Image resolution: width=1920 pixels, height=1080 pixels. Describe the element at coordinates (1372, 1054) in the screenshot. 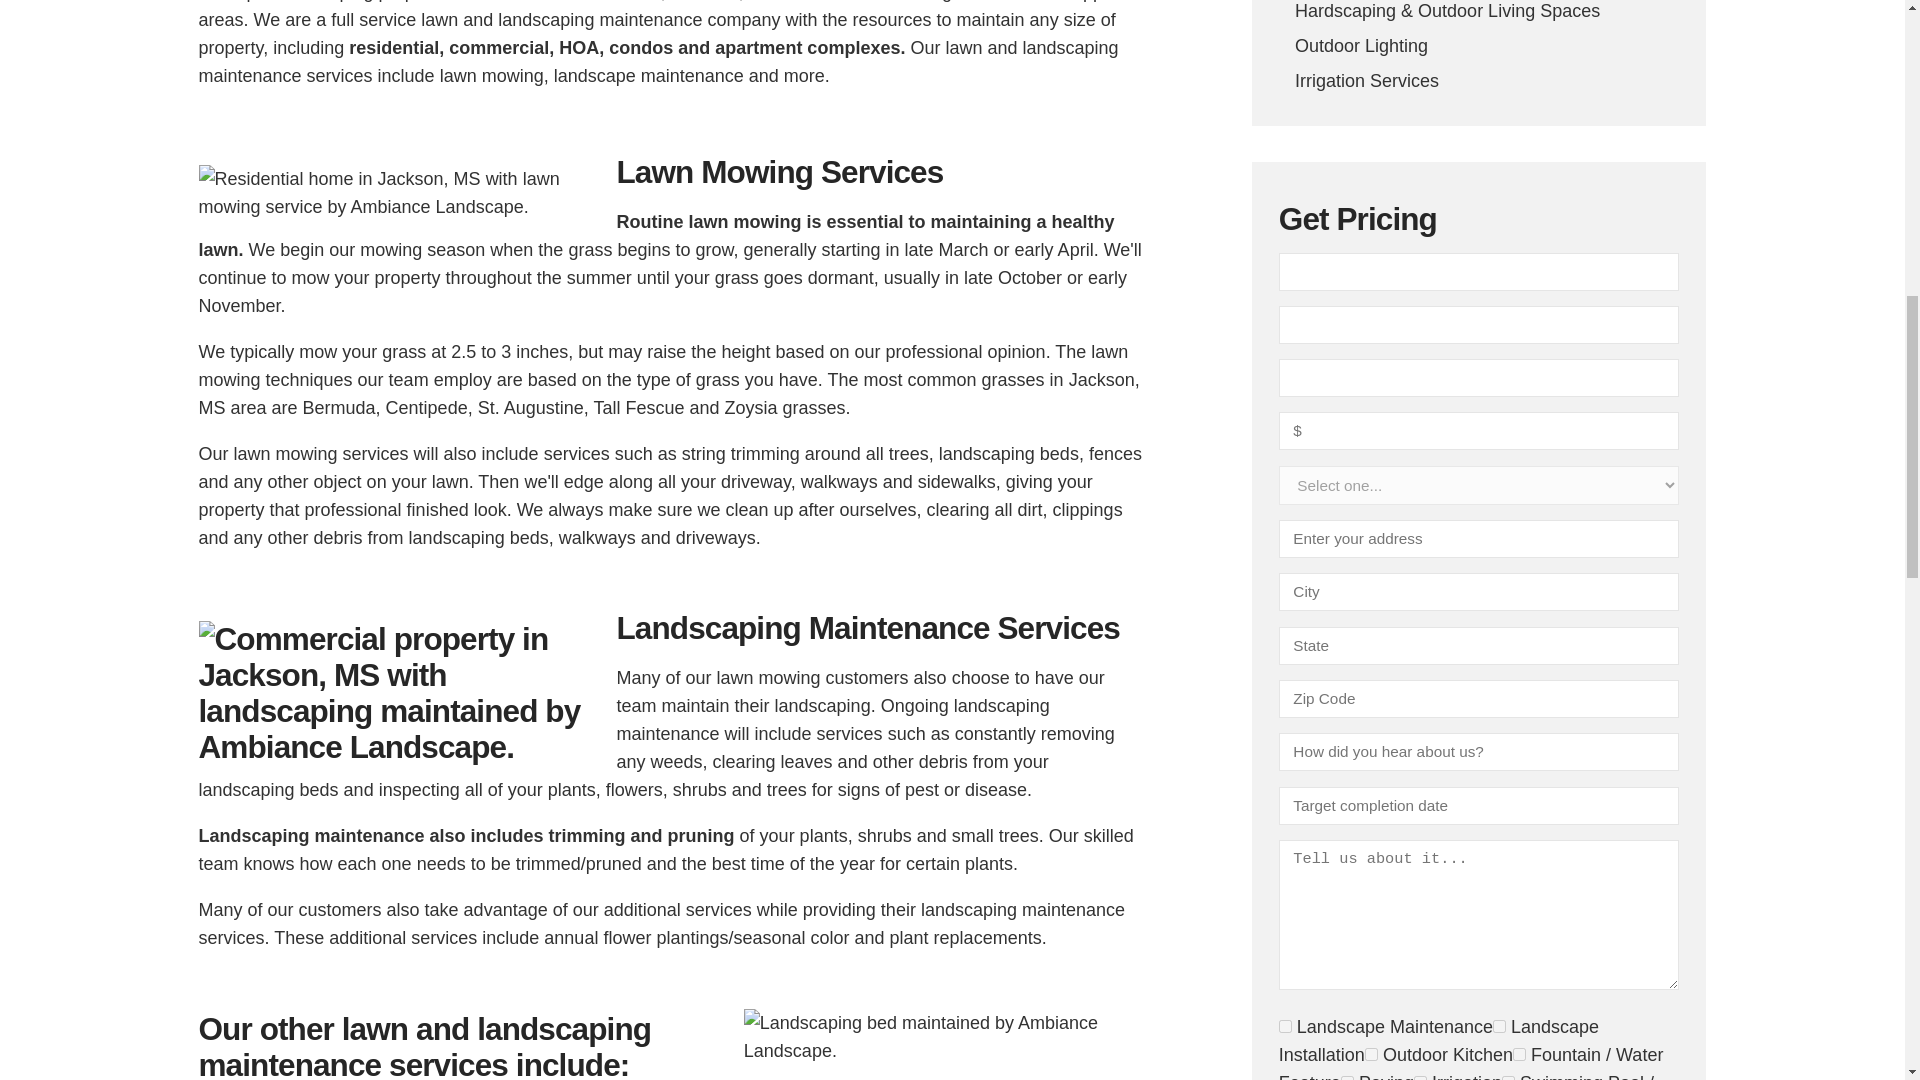

I see `Outdoor Kitchen` at that location.